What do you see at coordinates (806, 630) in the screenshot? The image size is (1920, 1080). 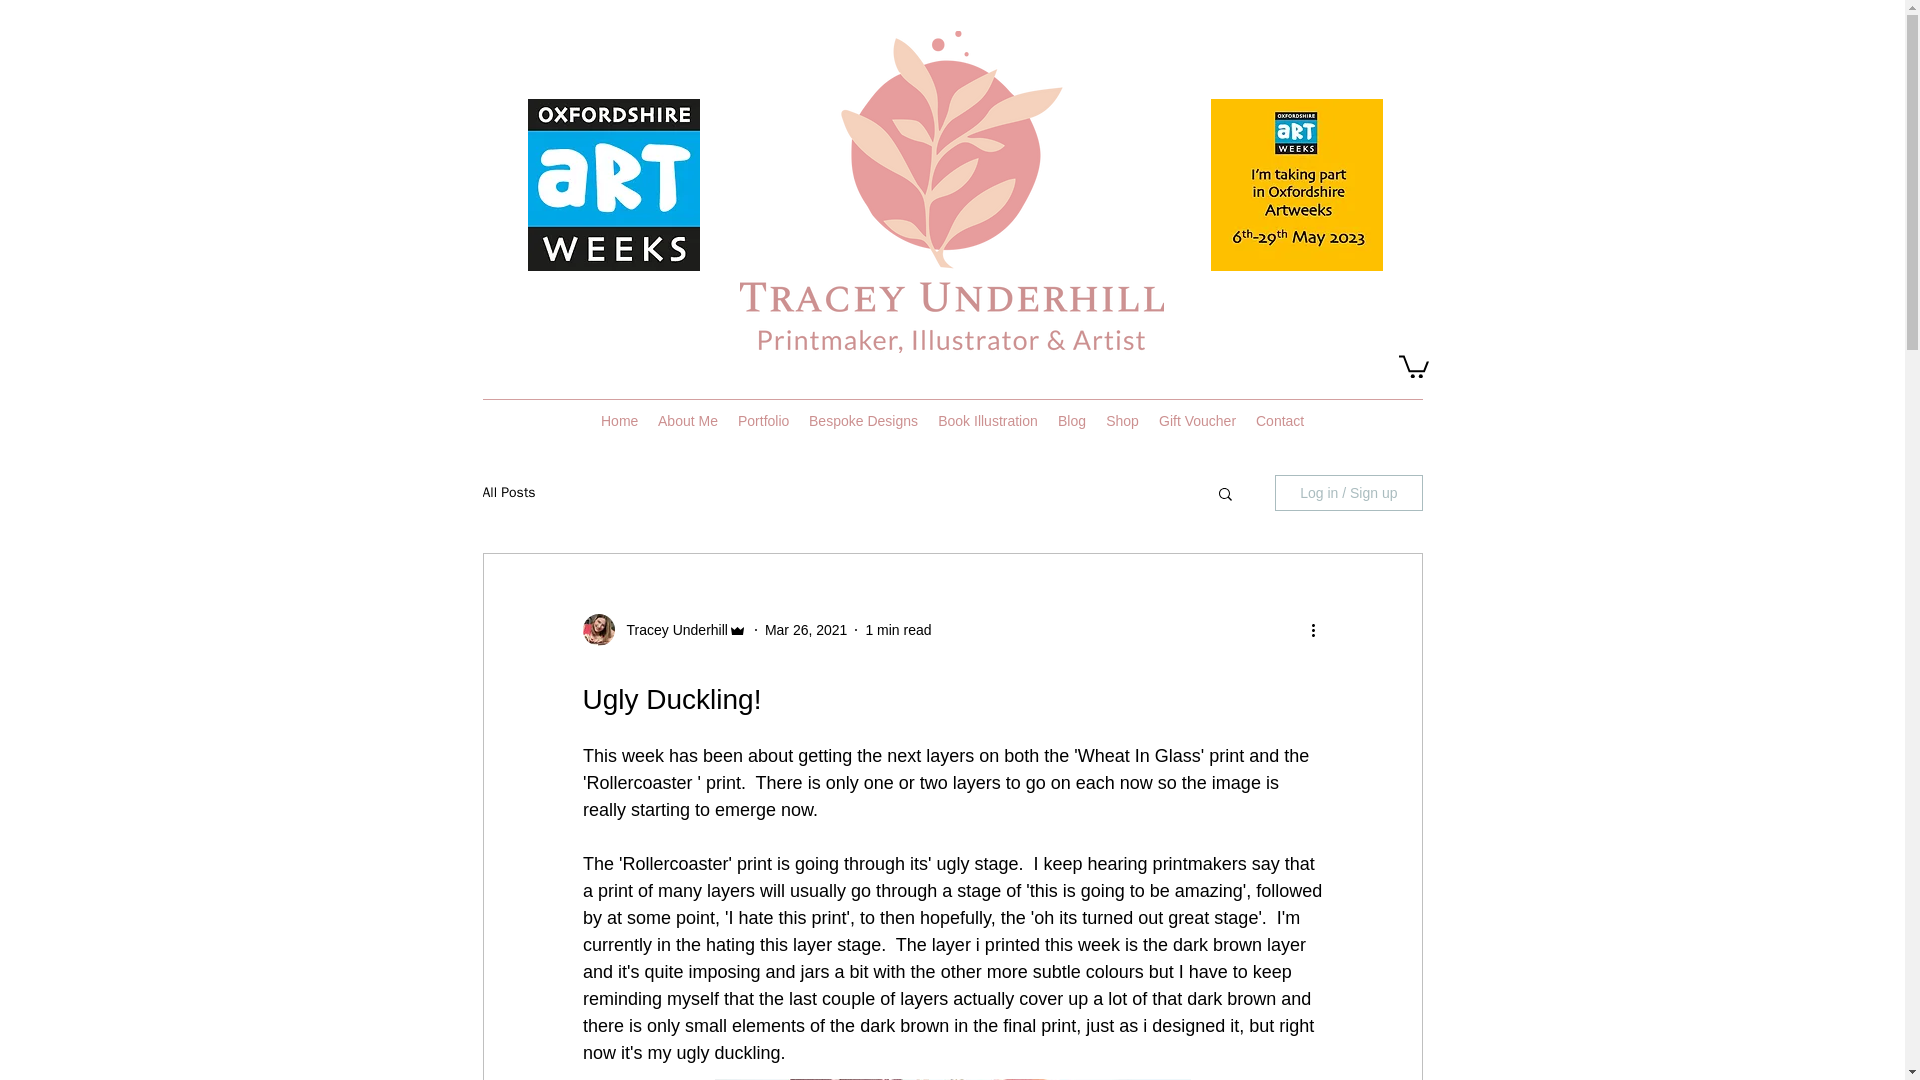 I see `Mar 26, 2021` at bounding box center [806, 630].